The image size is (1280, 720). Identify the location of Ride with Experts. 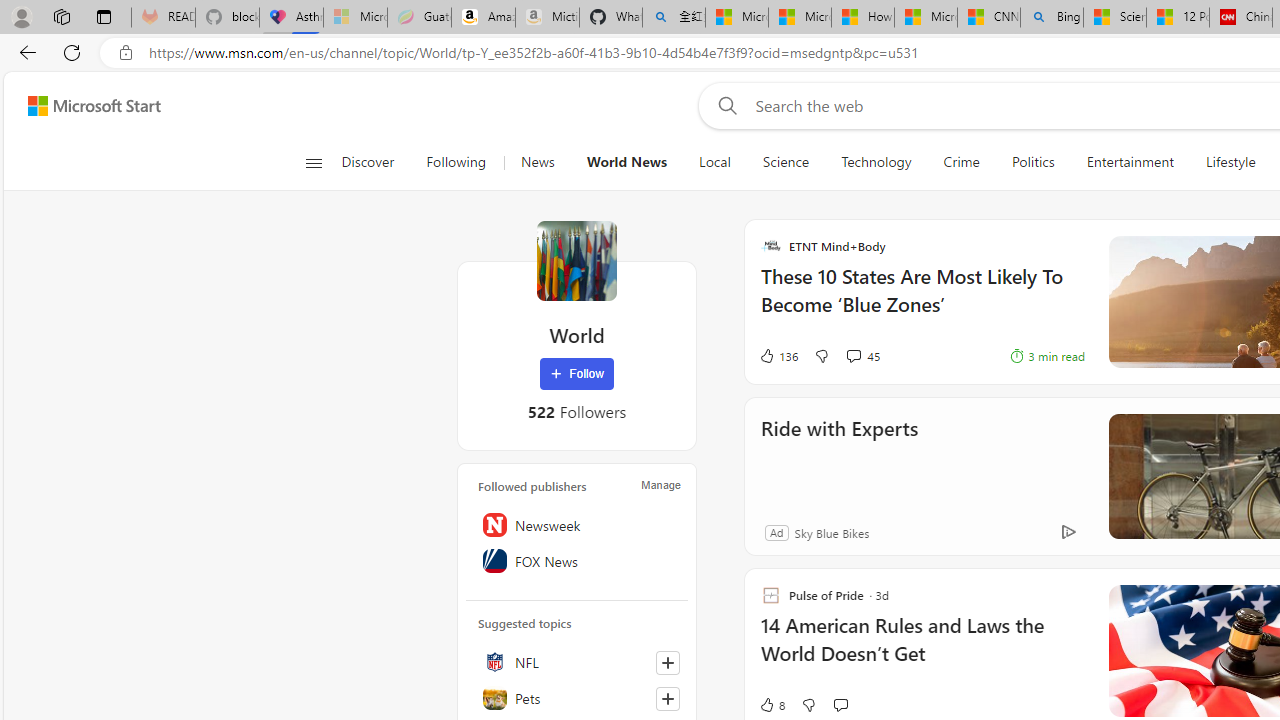
(838, 456).